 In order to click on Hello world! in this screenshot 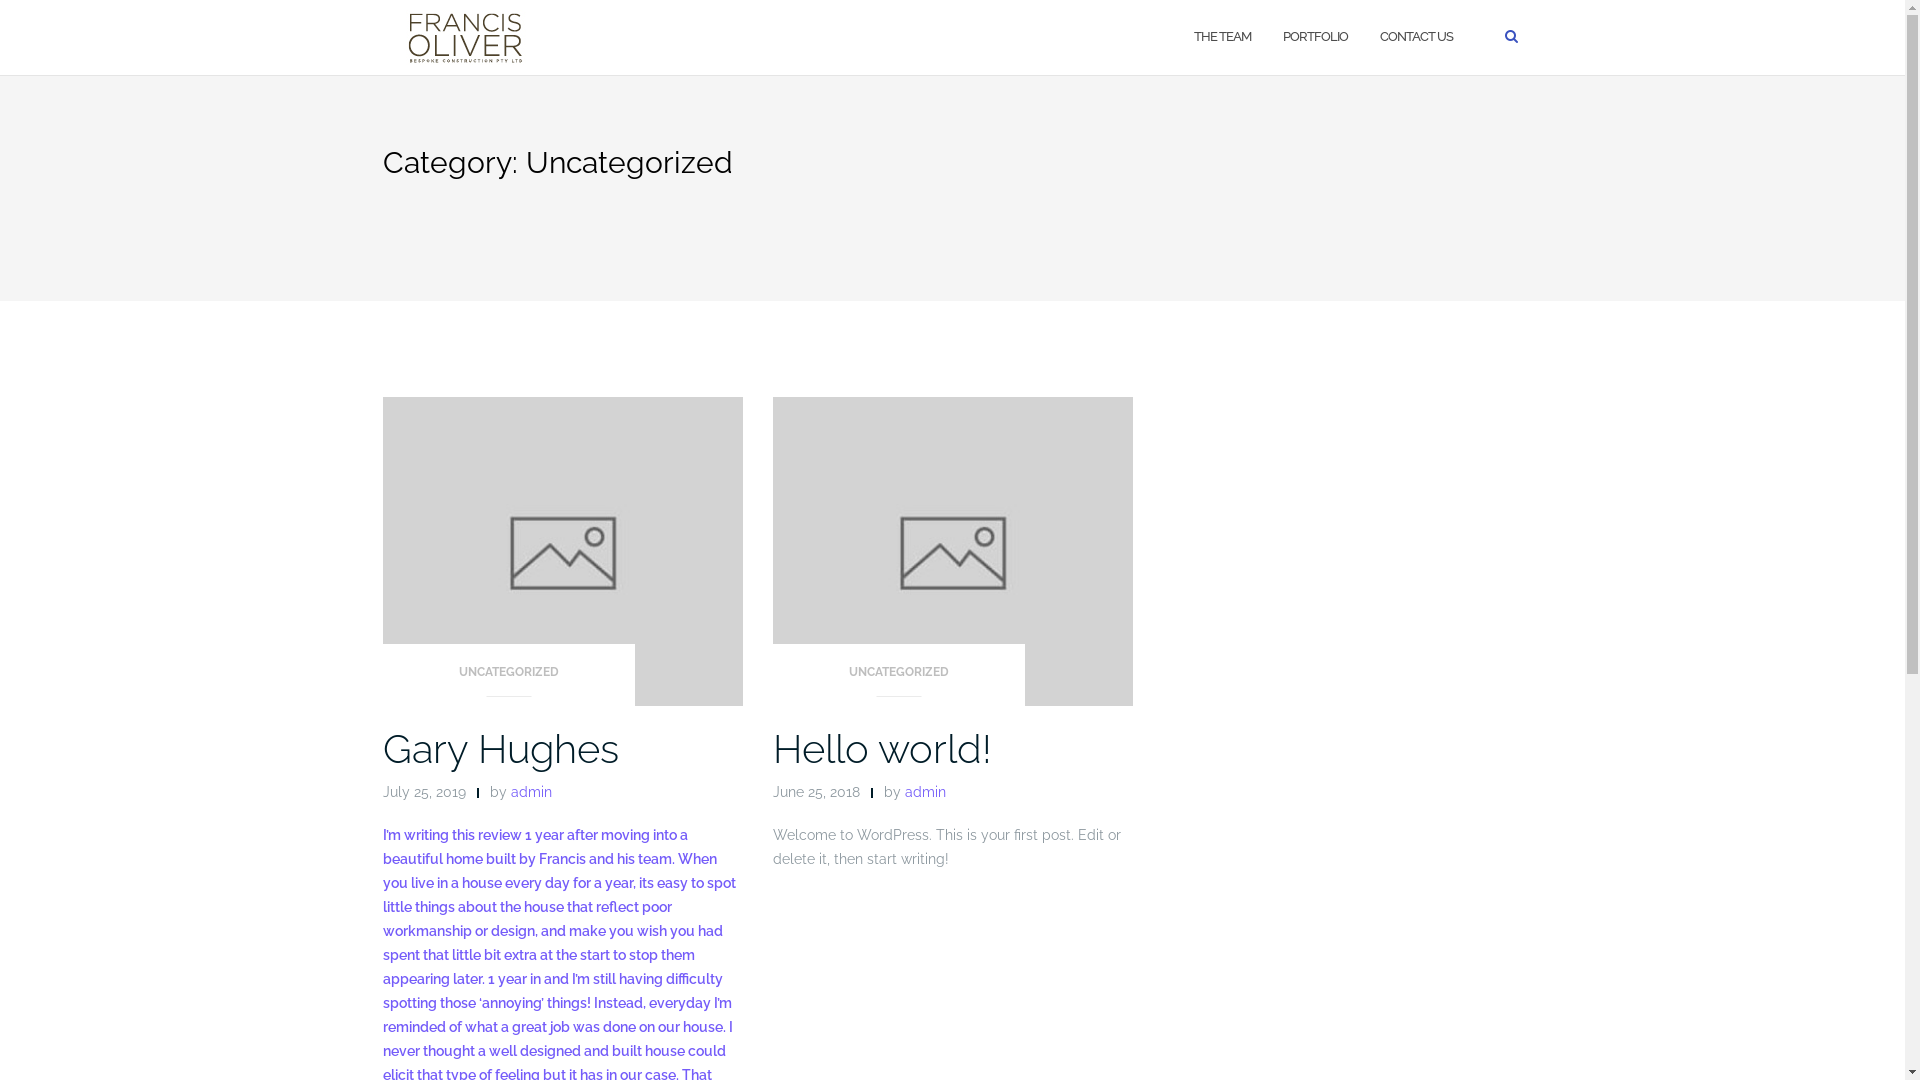, I will do `click(882, 748)`.